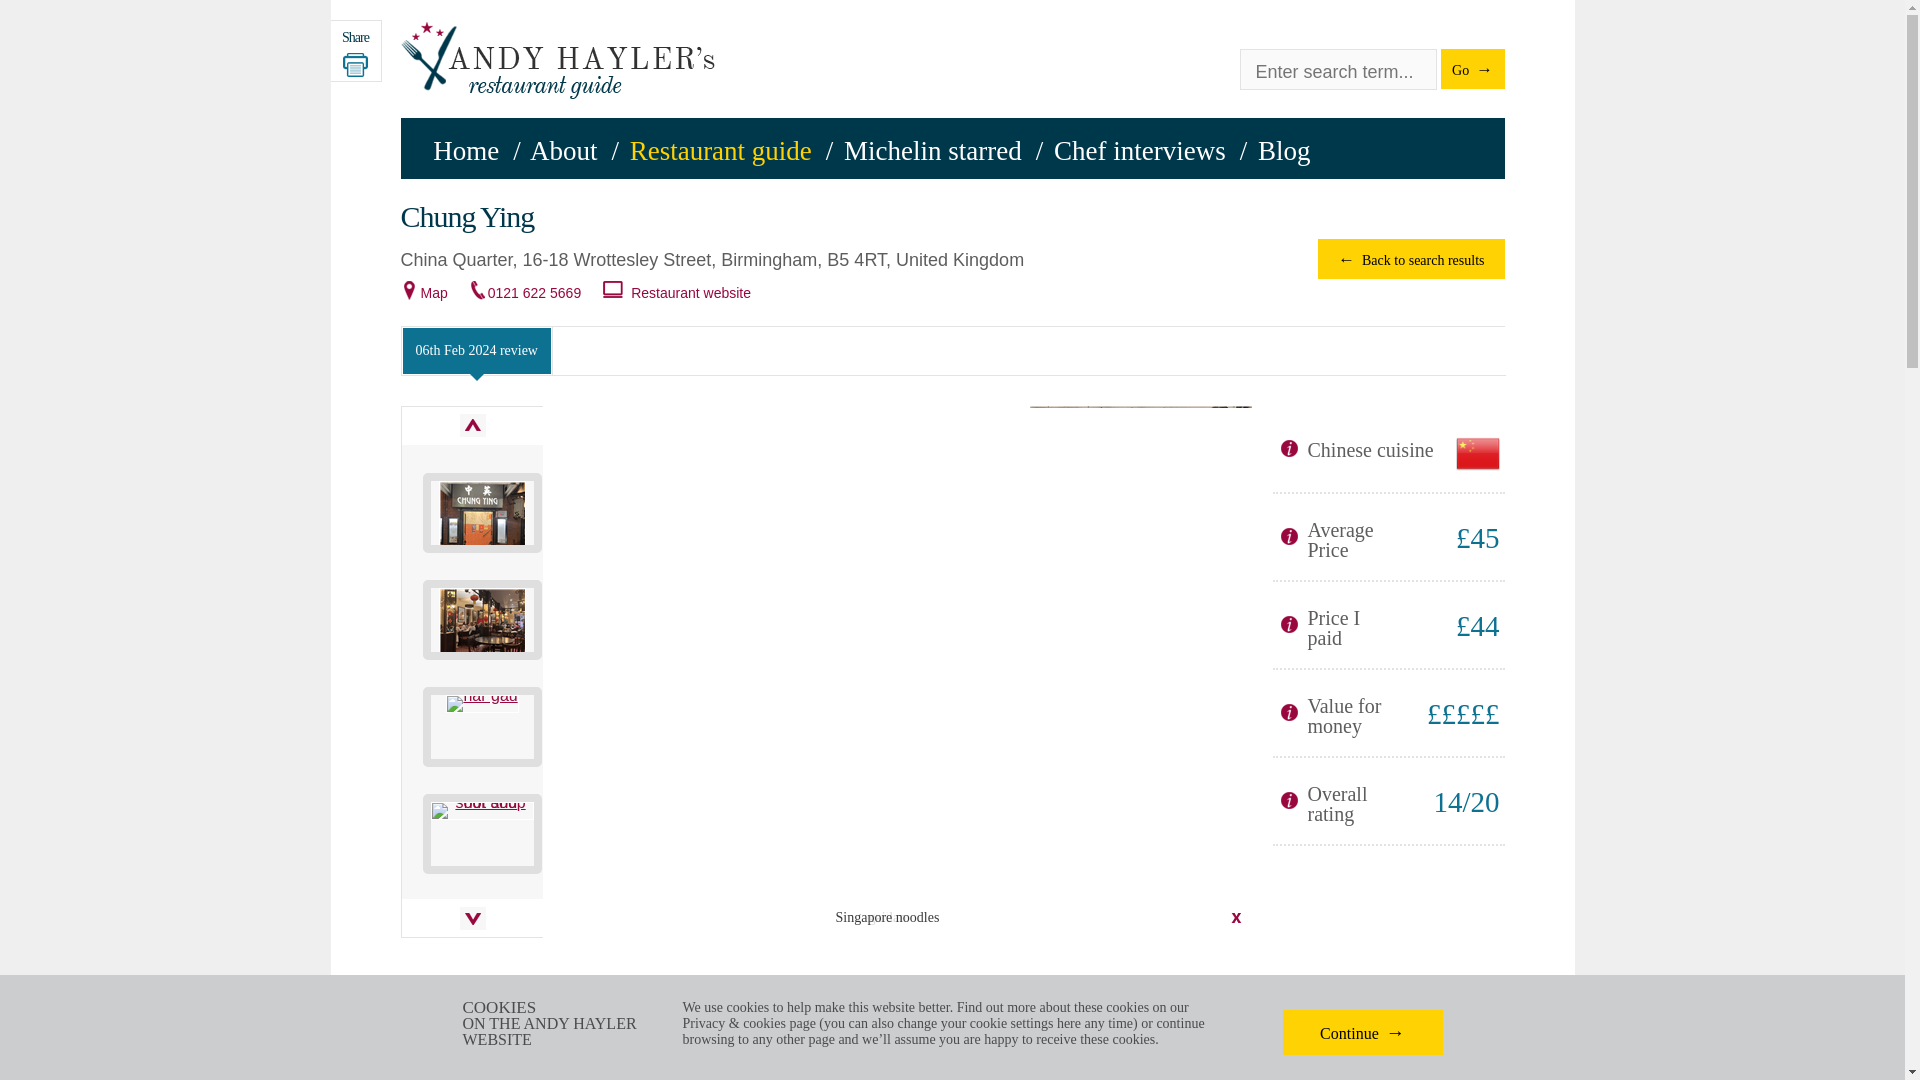 This screenshot has width=1920, height=1080. Describe the element at coordinates (434, 293) in the screenshot. I see `Map` at that location.